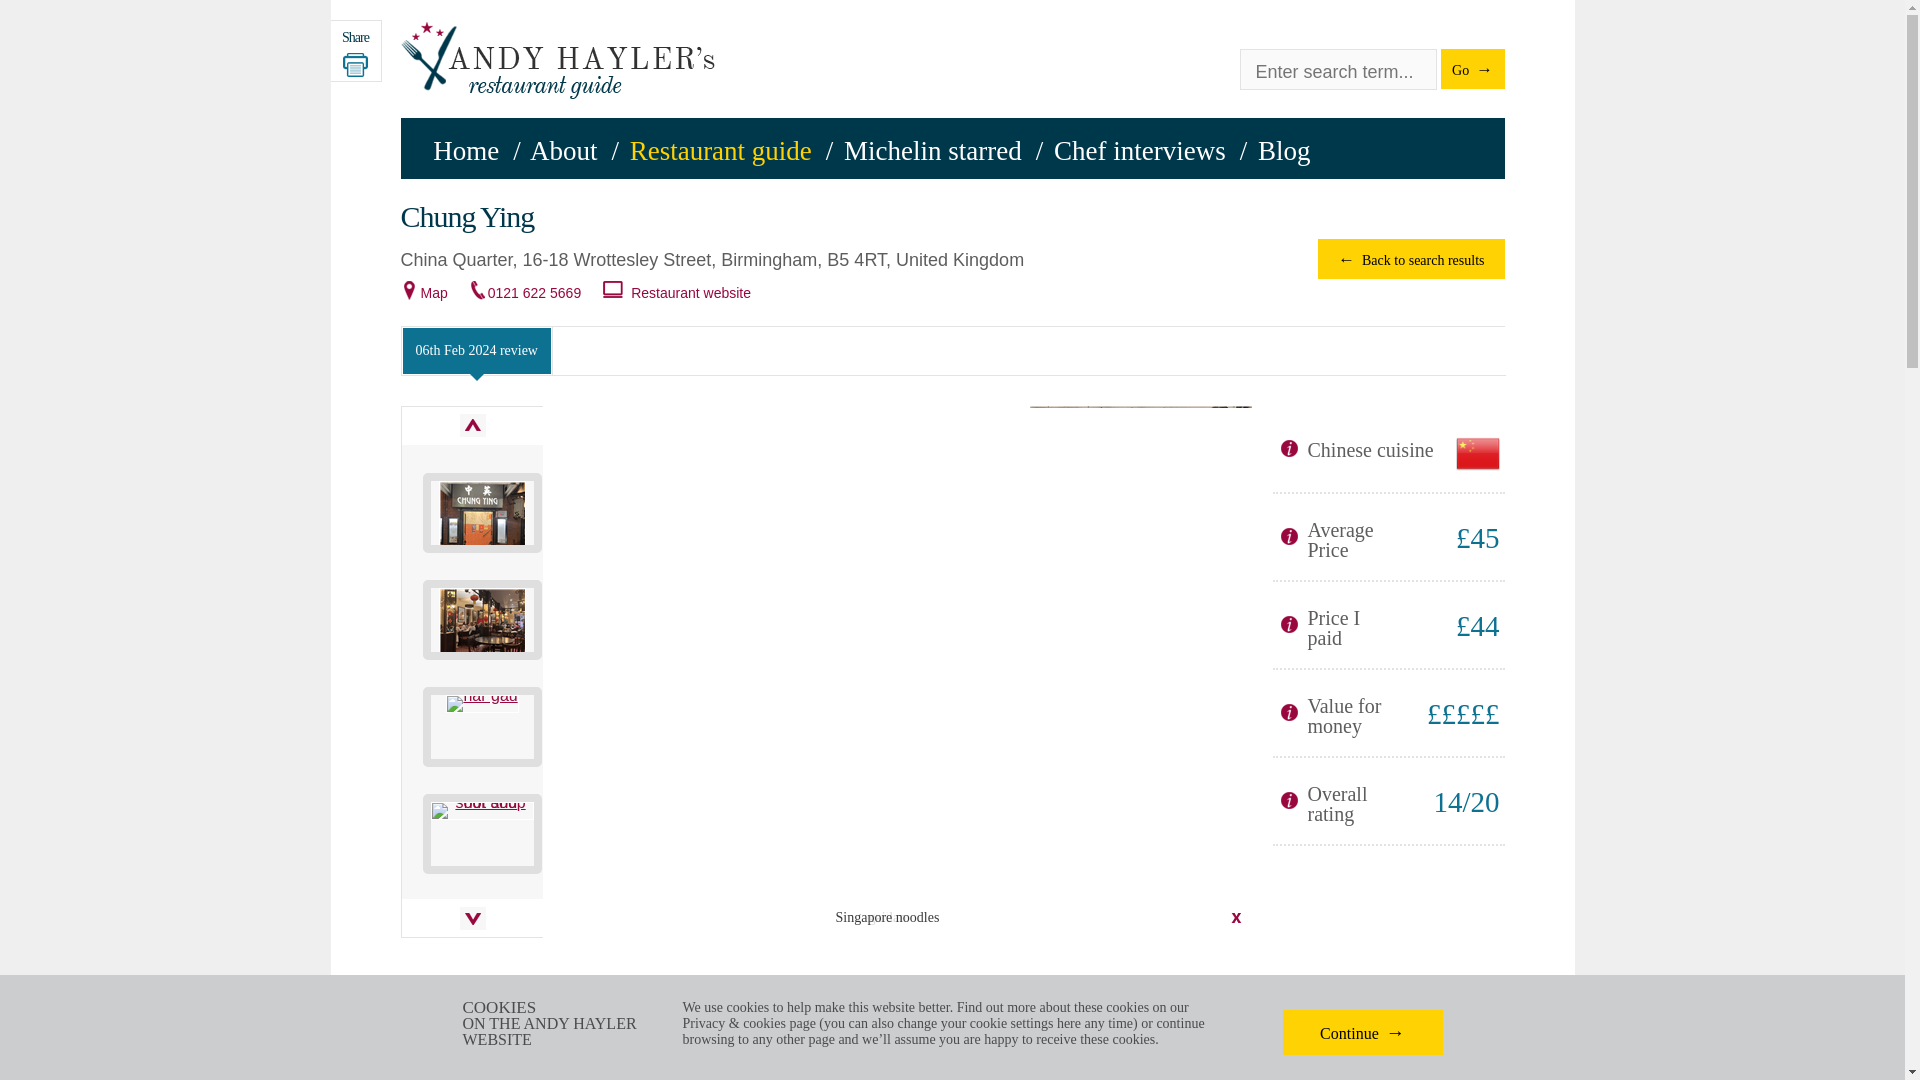 This screenshot has width=1920, height=1080. Describe the element at coordinates (434, 293) in the screenshot. I see `Map` at that location.